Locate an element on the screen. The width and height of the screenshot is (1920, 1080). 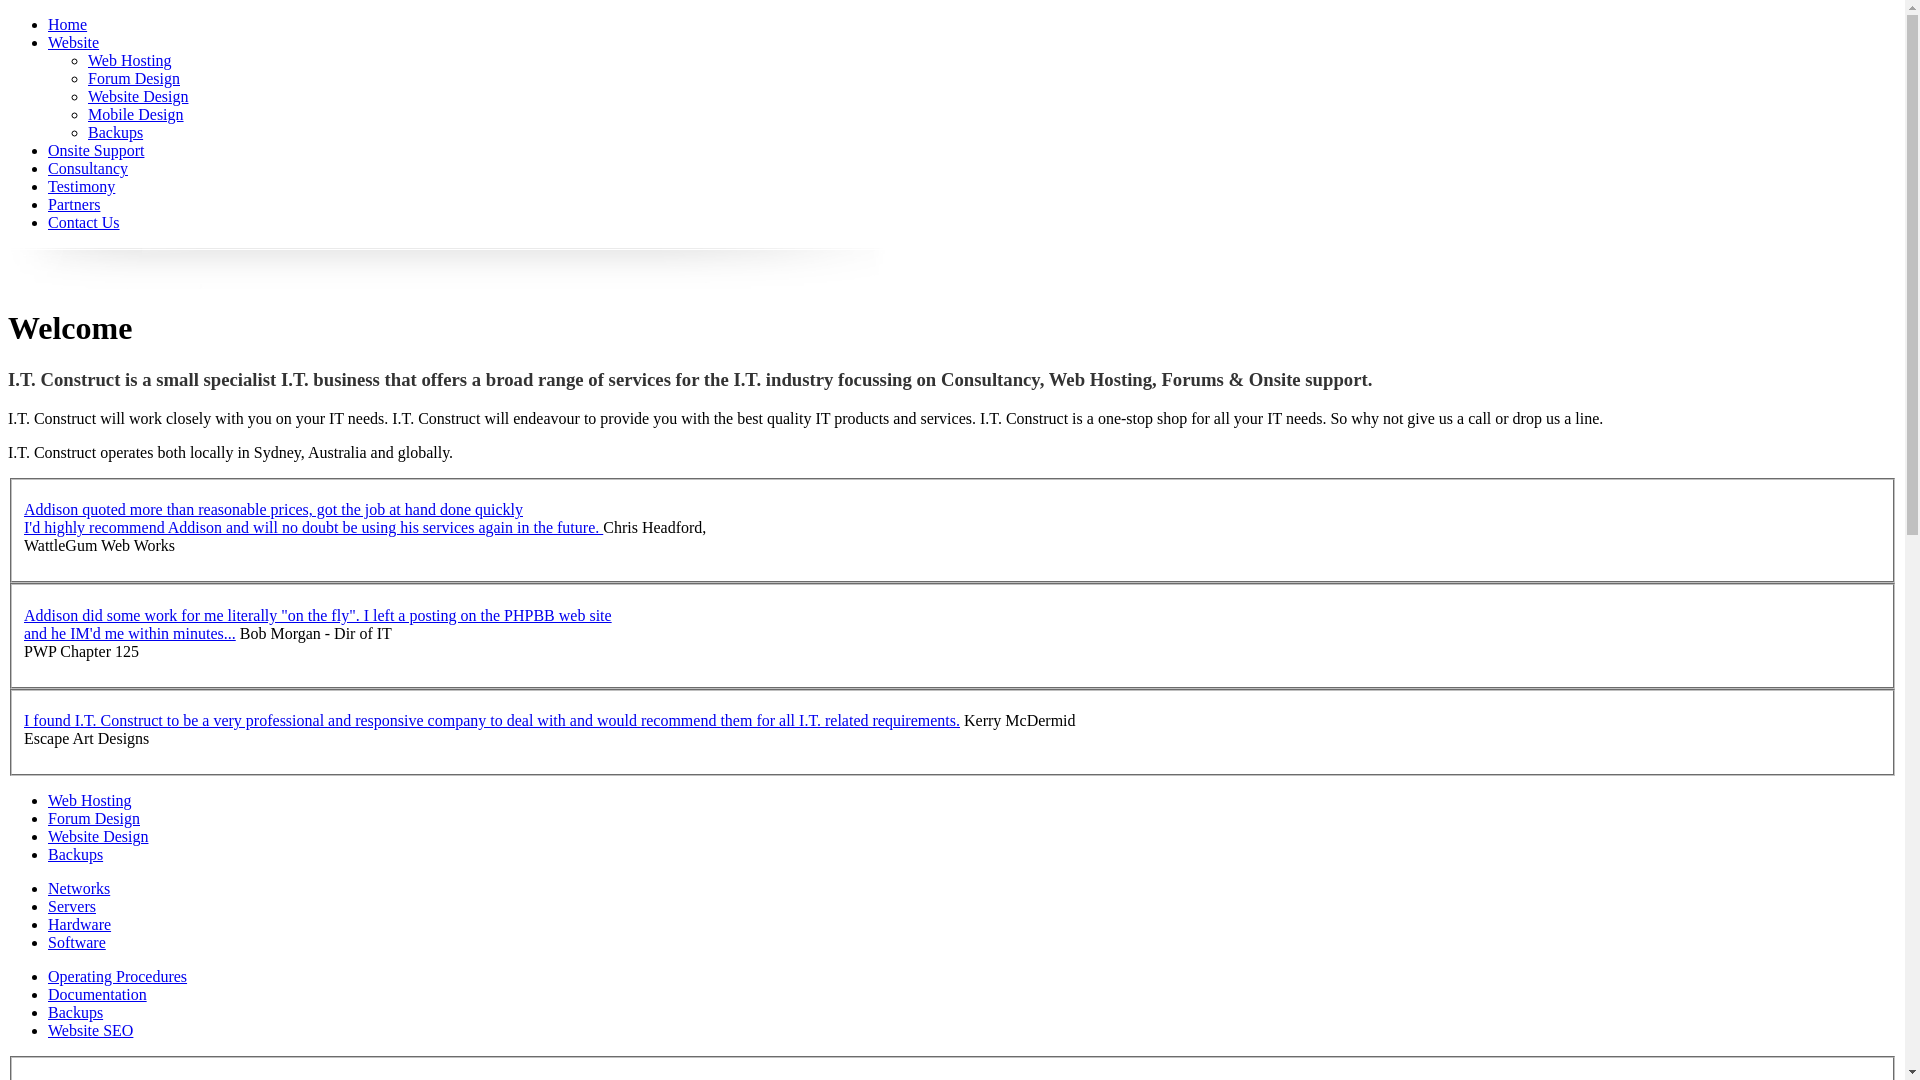
Operating Procedures is located at coordinates (118, 976).